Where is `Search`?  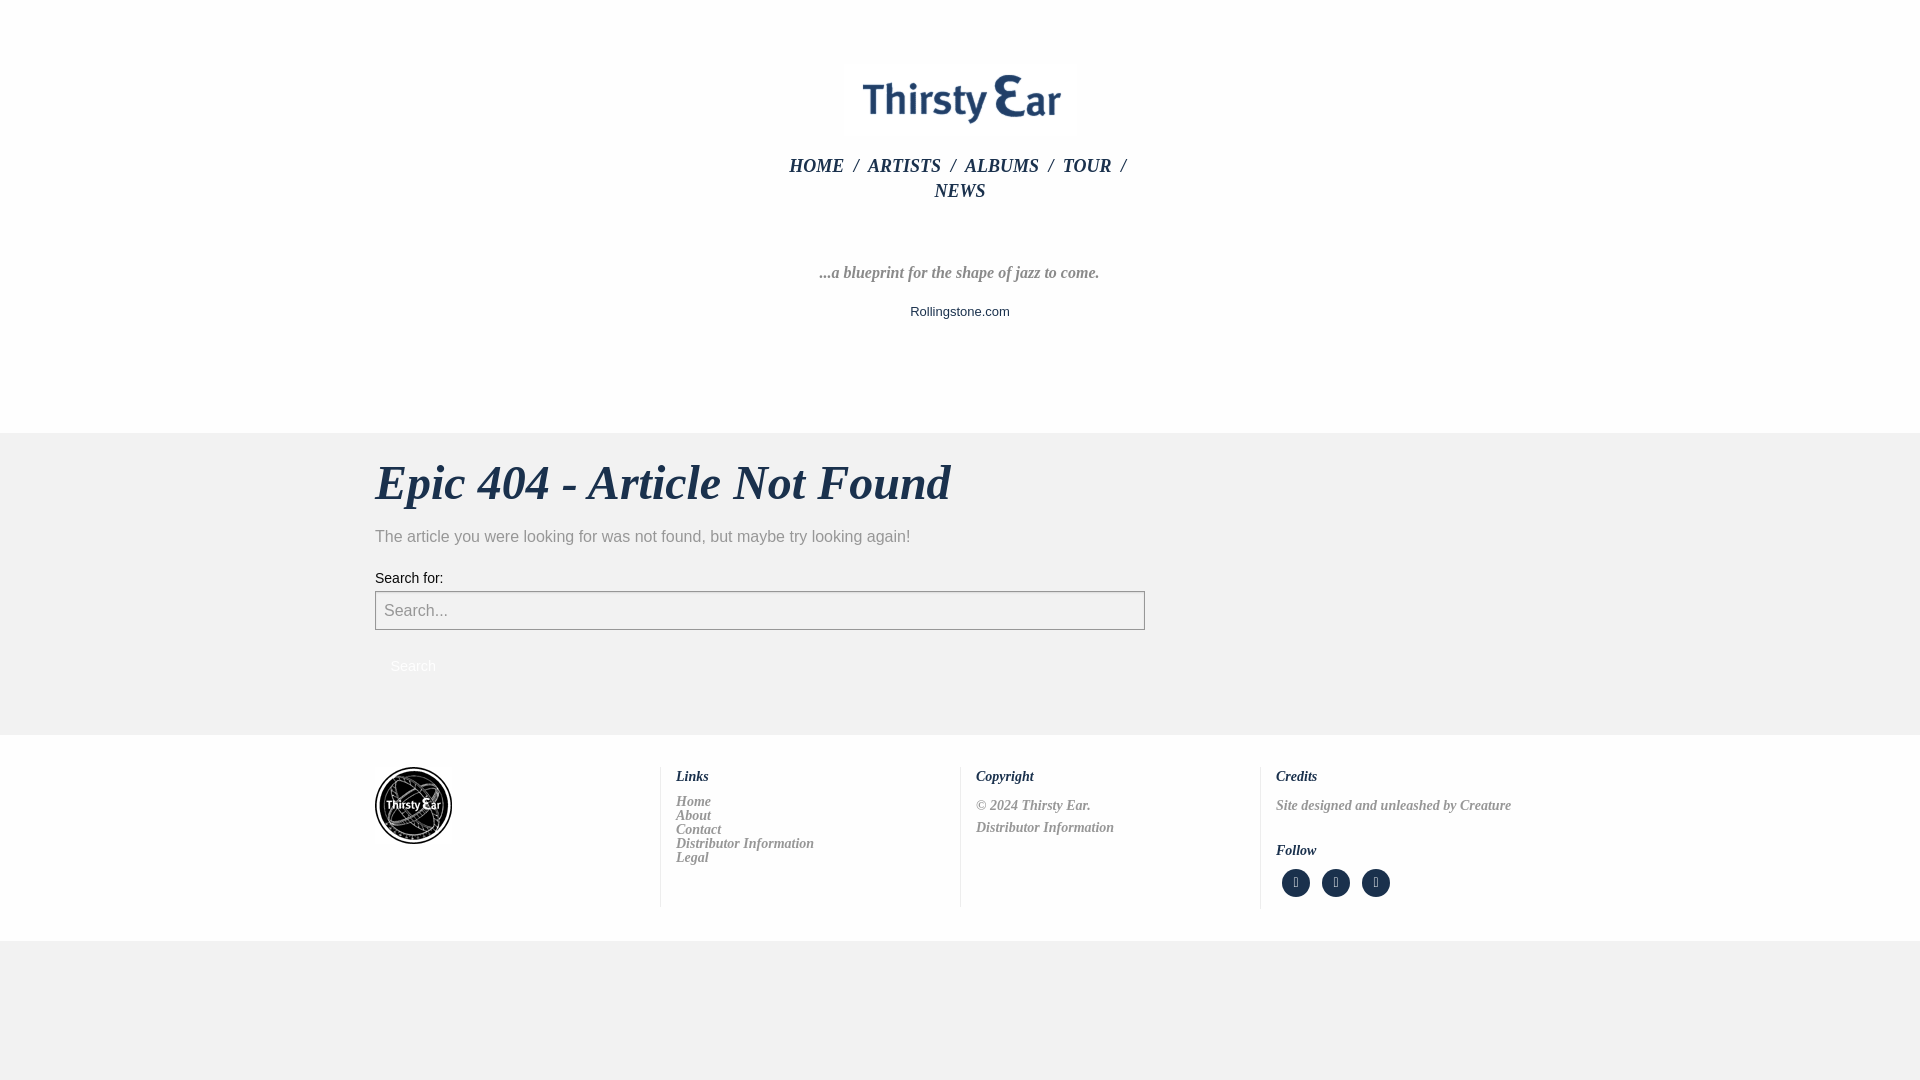
Search is located at coordinates (412, 666).